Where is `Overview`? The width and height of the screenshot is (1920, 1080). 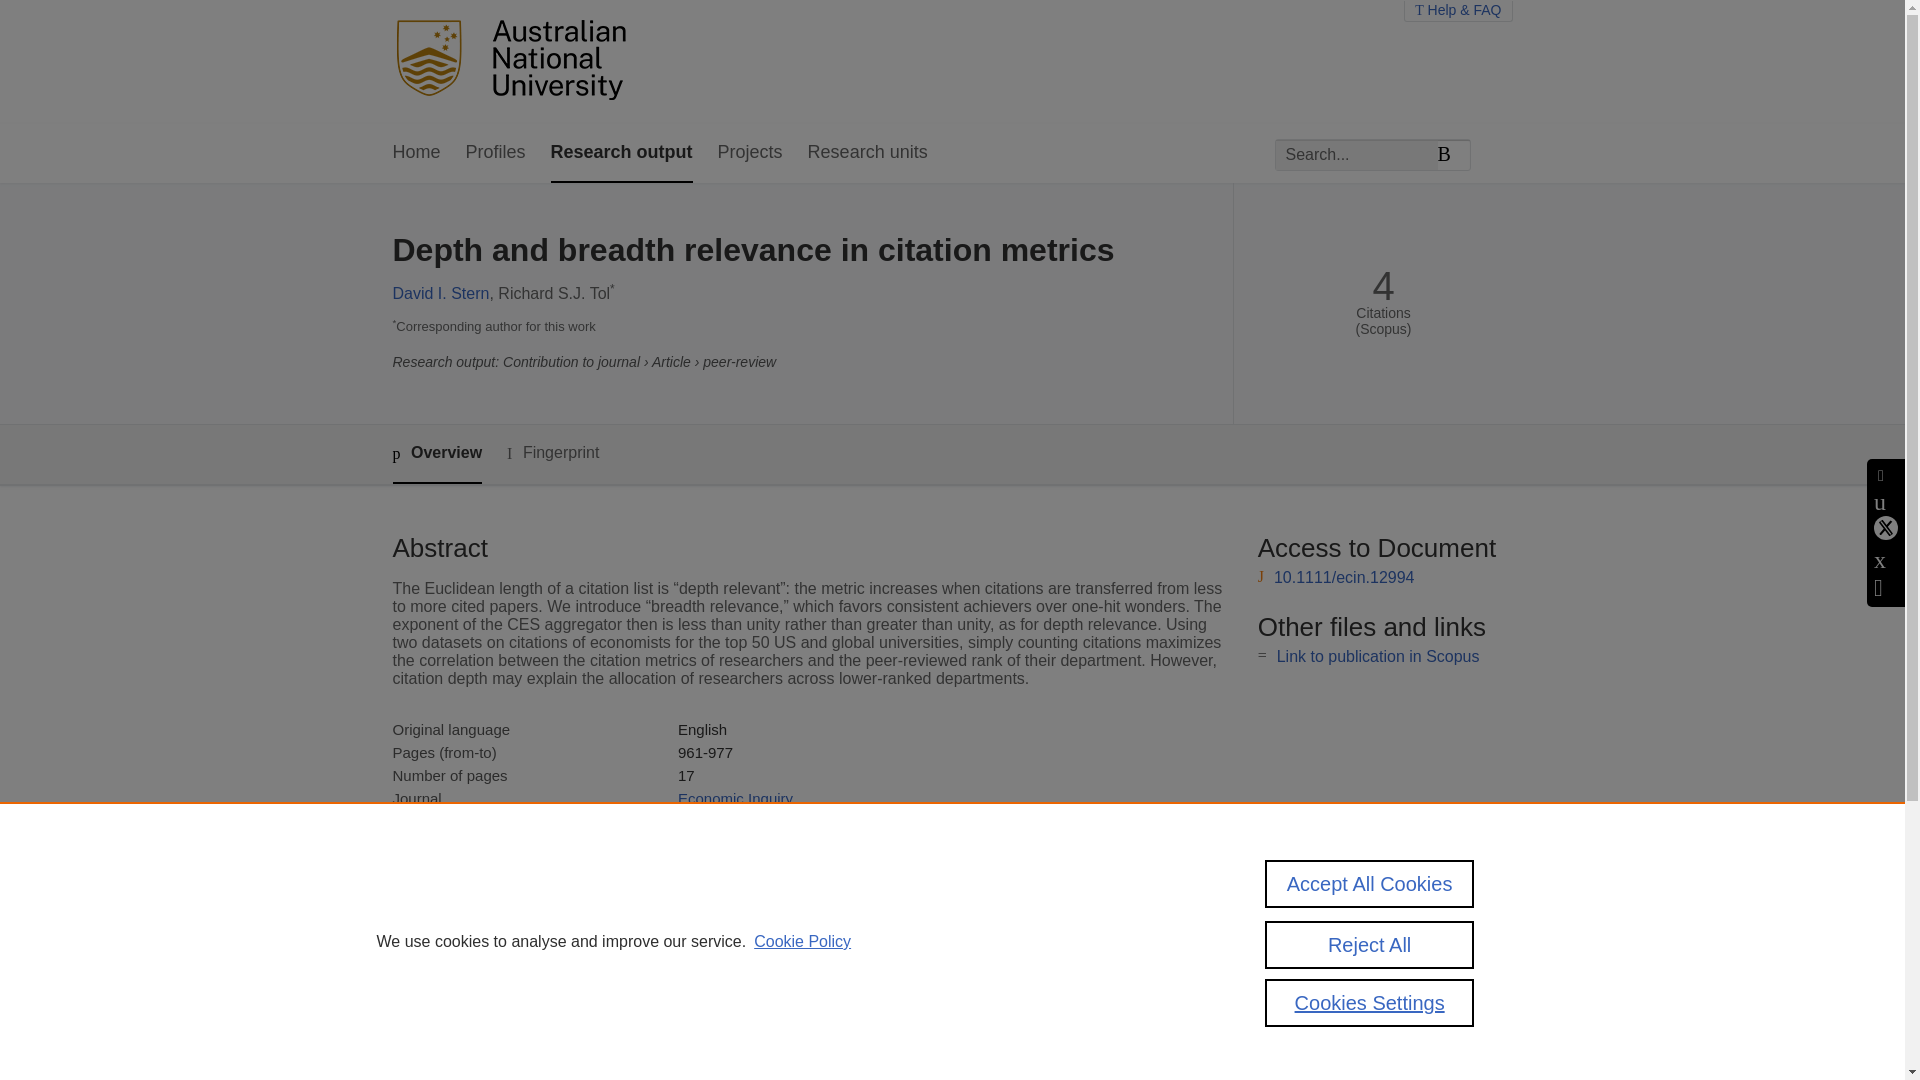
Overview is located at coordinates (436, 454).